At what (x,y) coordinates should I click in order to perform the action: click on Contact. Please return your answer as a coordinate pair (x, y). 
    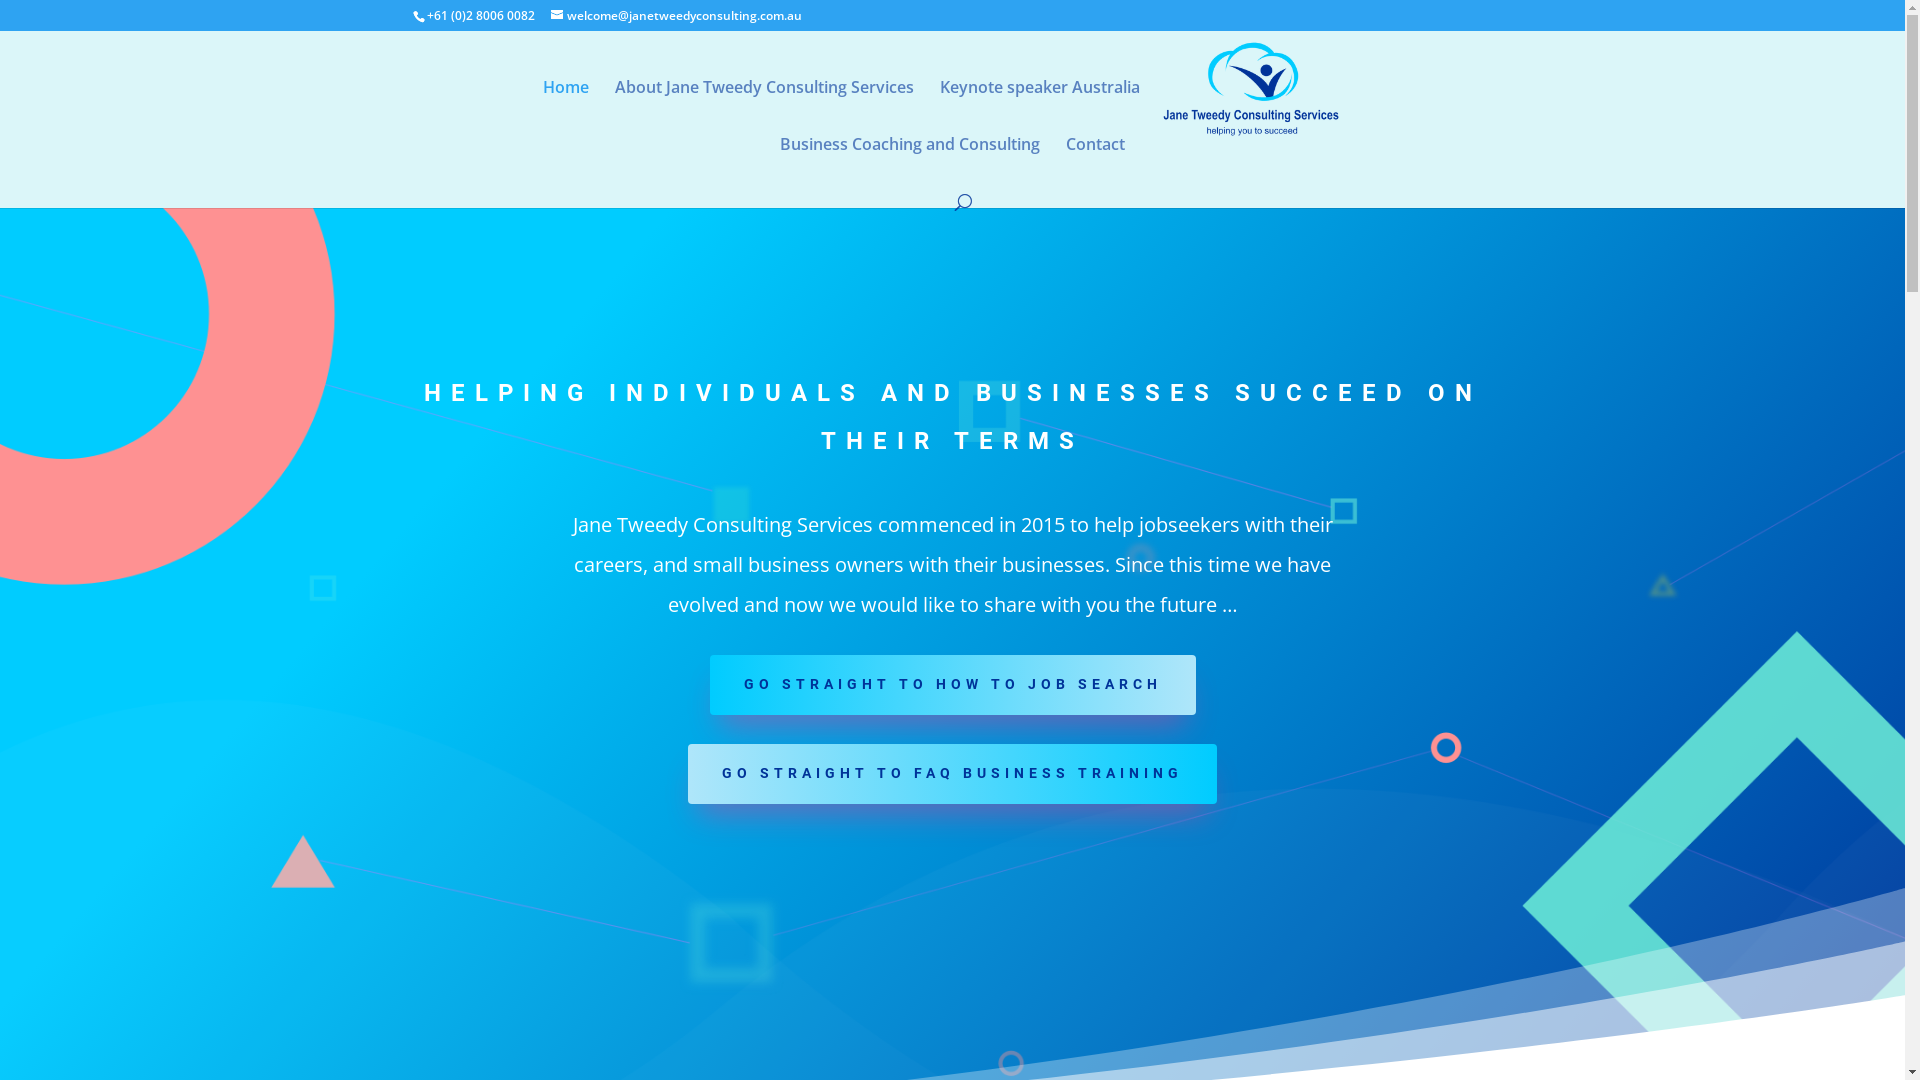
    Looking at the image, I should click on (1096, 166).